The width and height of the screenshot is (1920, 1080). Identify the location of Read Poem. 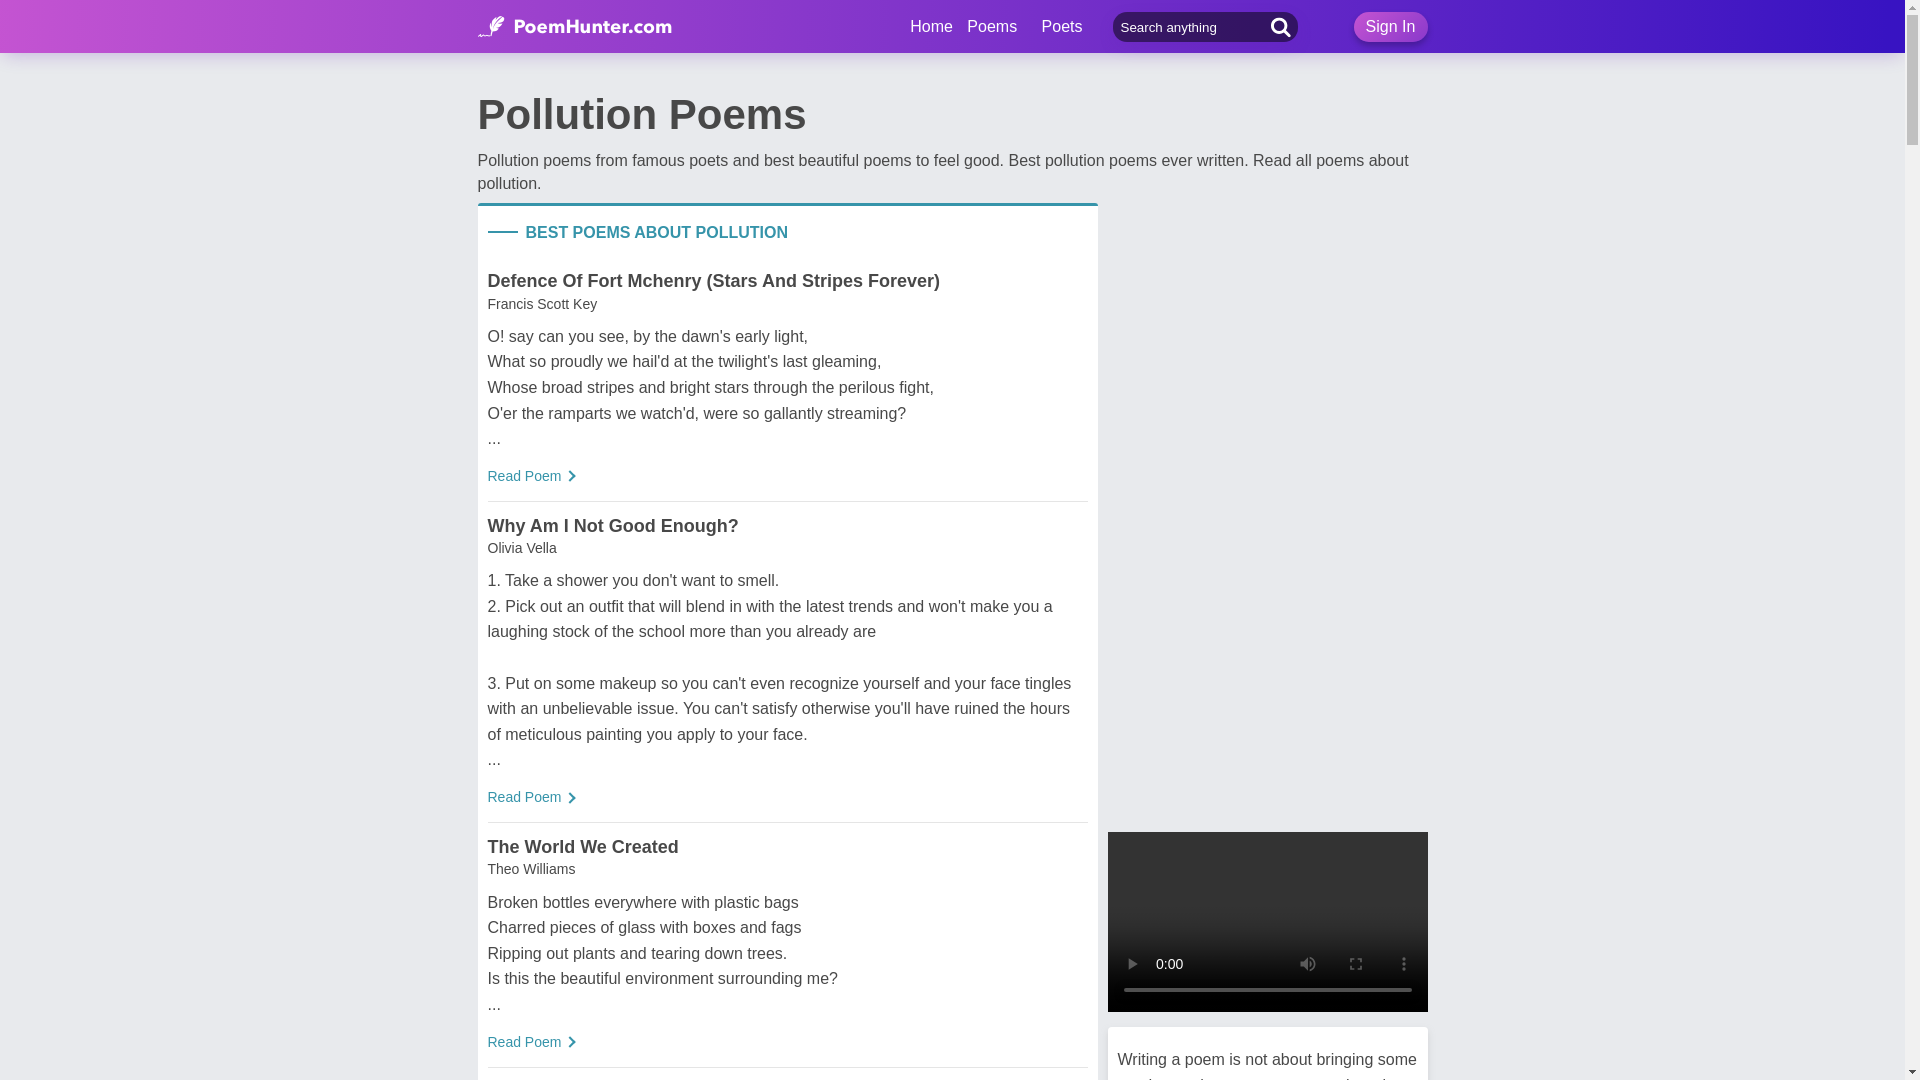
(524, 1041).